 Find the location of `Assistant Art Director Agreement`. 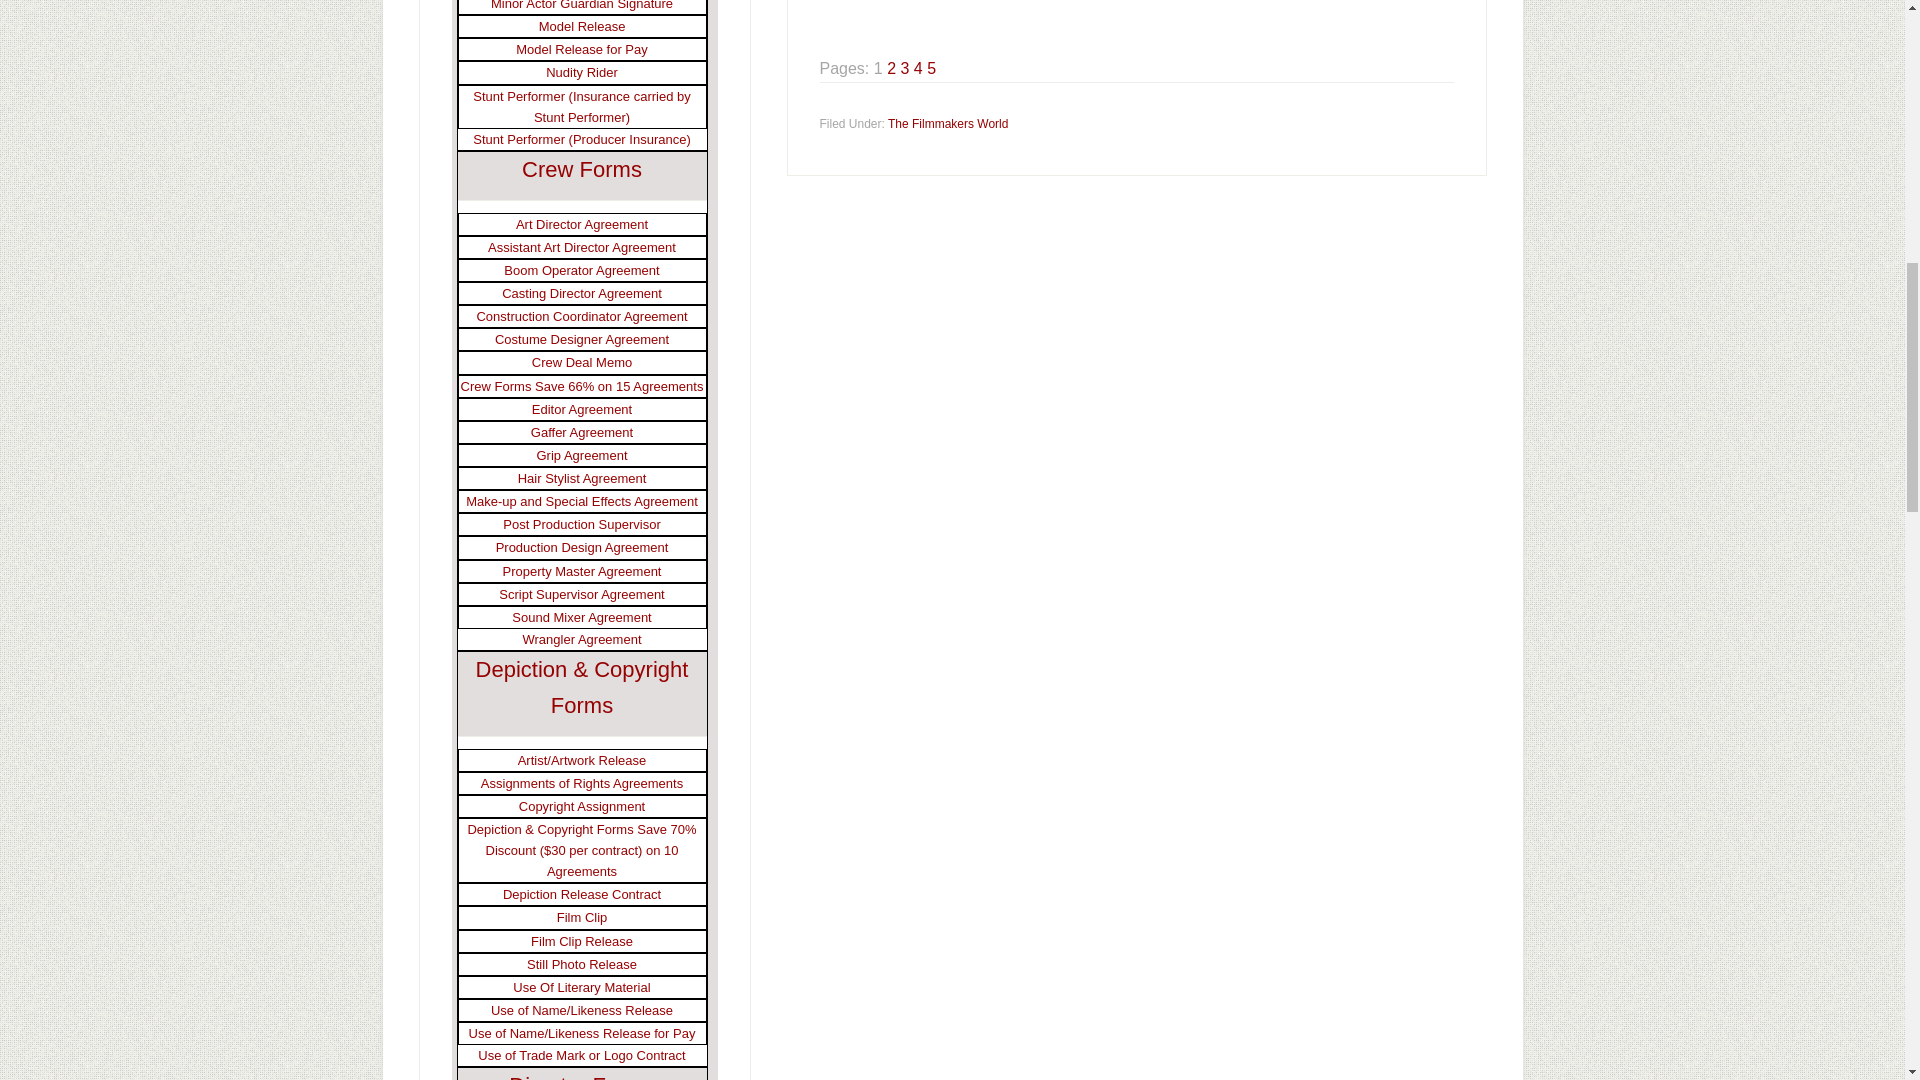

Assistant Art Director Agreement is located at coordinates (581, 246).